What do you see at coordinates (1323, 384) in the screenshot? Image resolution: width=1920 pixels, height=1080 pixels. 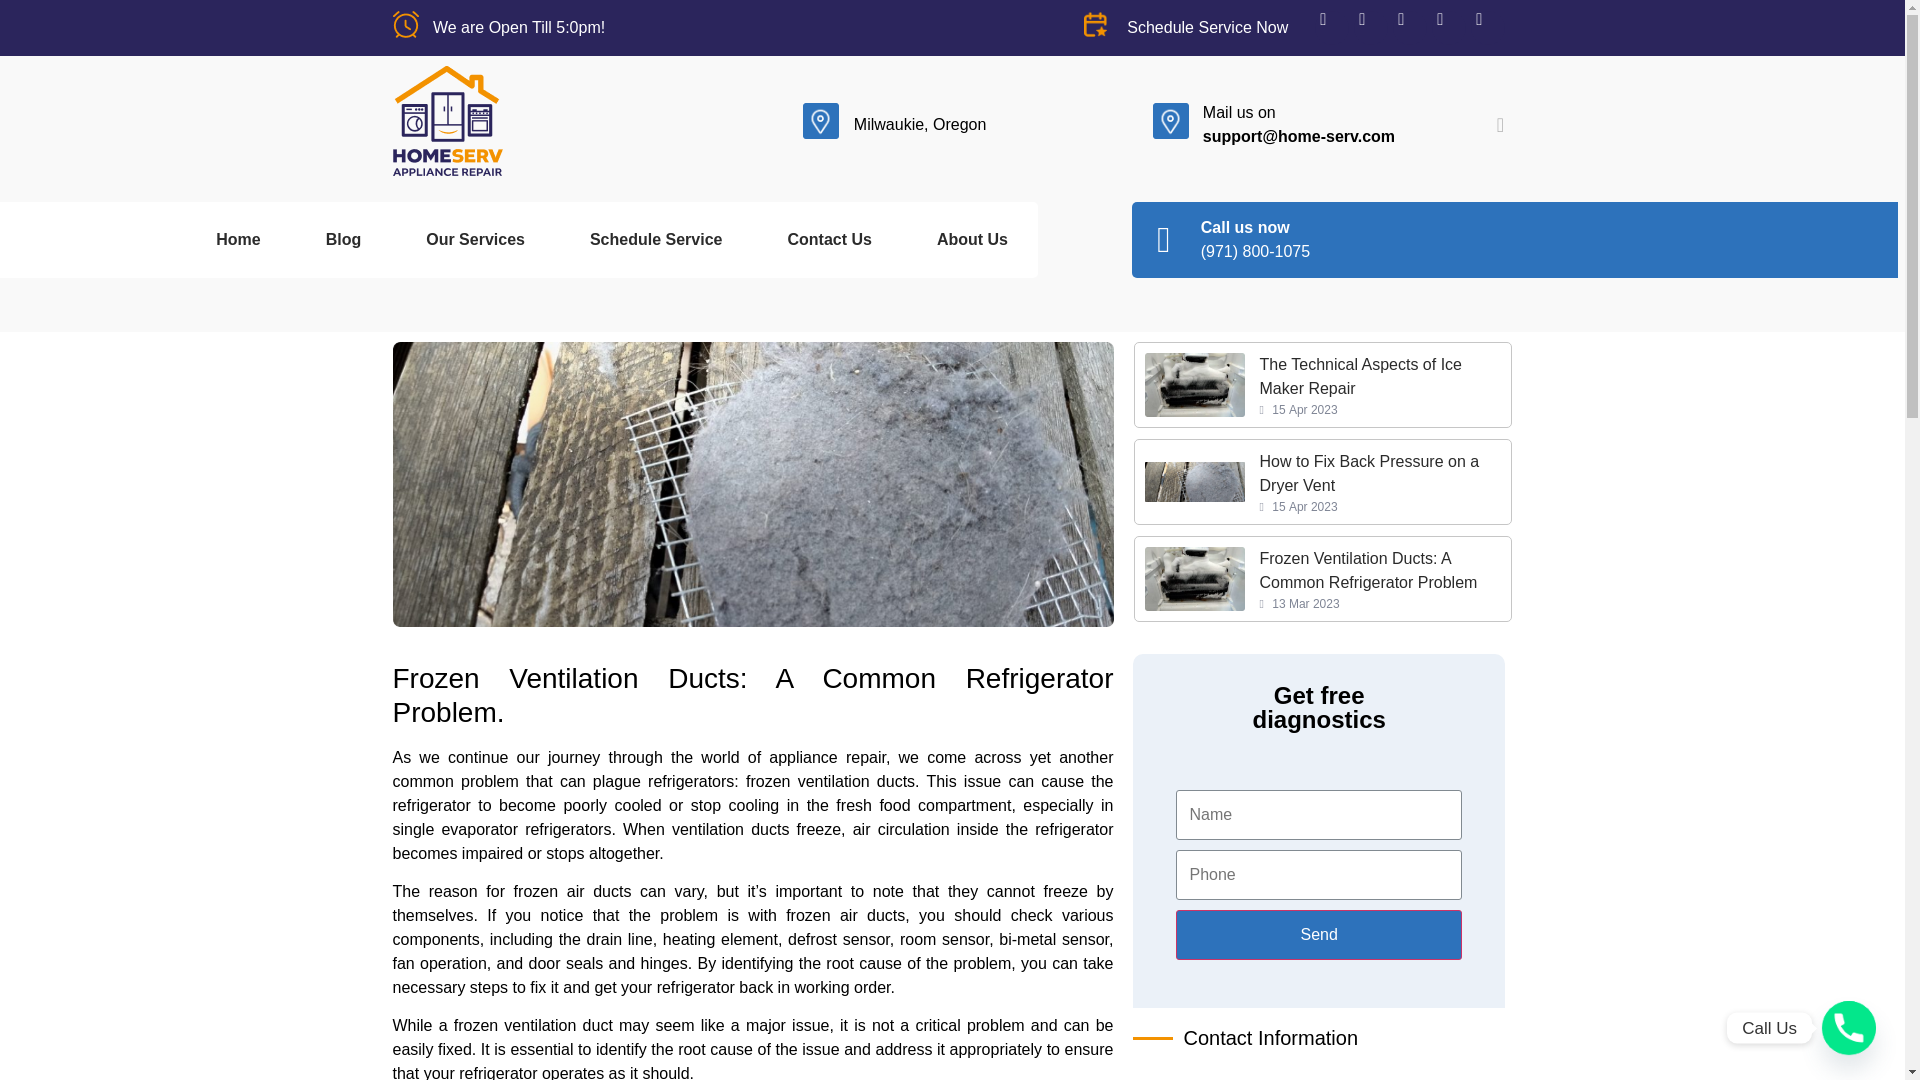 I see `How to Fix Back Pressure on a Dryer Vent` at bounding box center [1323, 384].